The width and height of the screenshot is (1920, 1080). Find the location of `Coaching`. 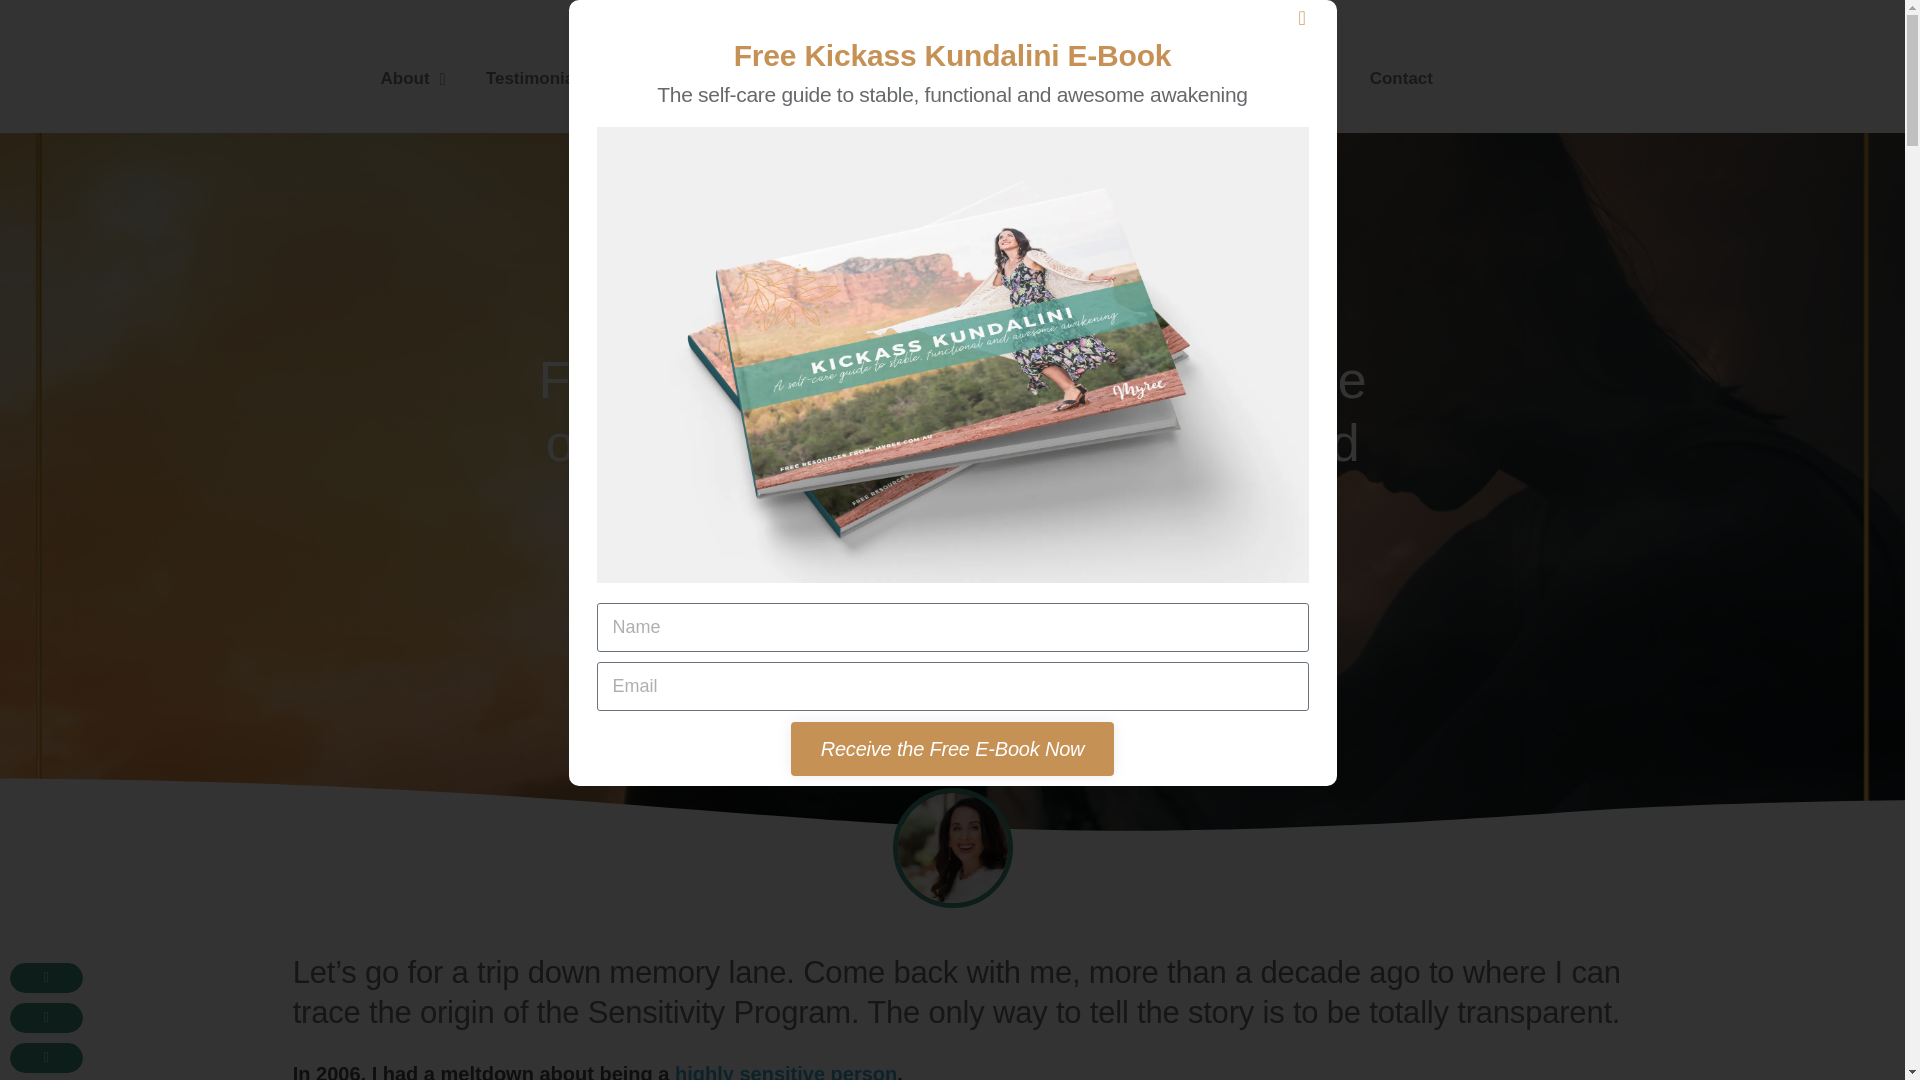

Coaching is located at coordinates (674, 78).